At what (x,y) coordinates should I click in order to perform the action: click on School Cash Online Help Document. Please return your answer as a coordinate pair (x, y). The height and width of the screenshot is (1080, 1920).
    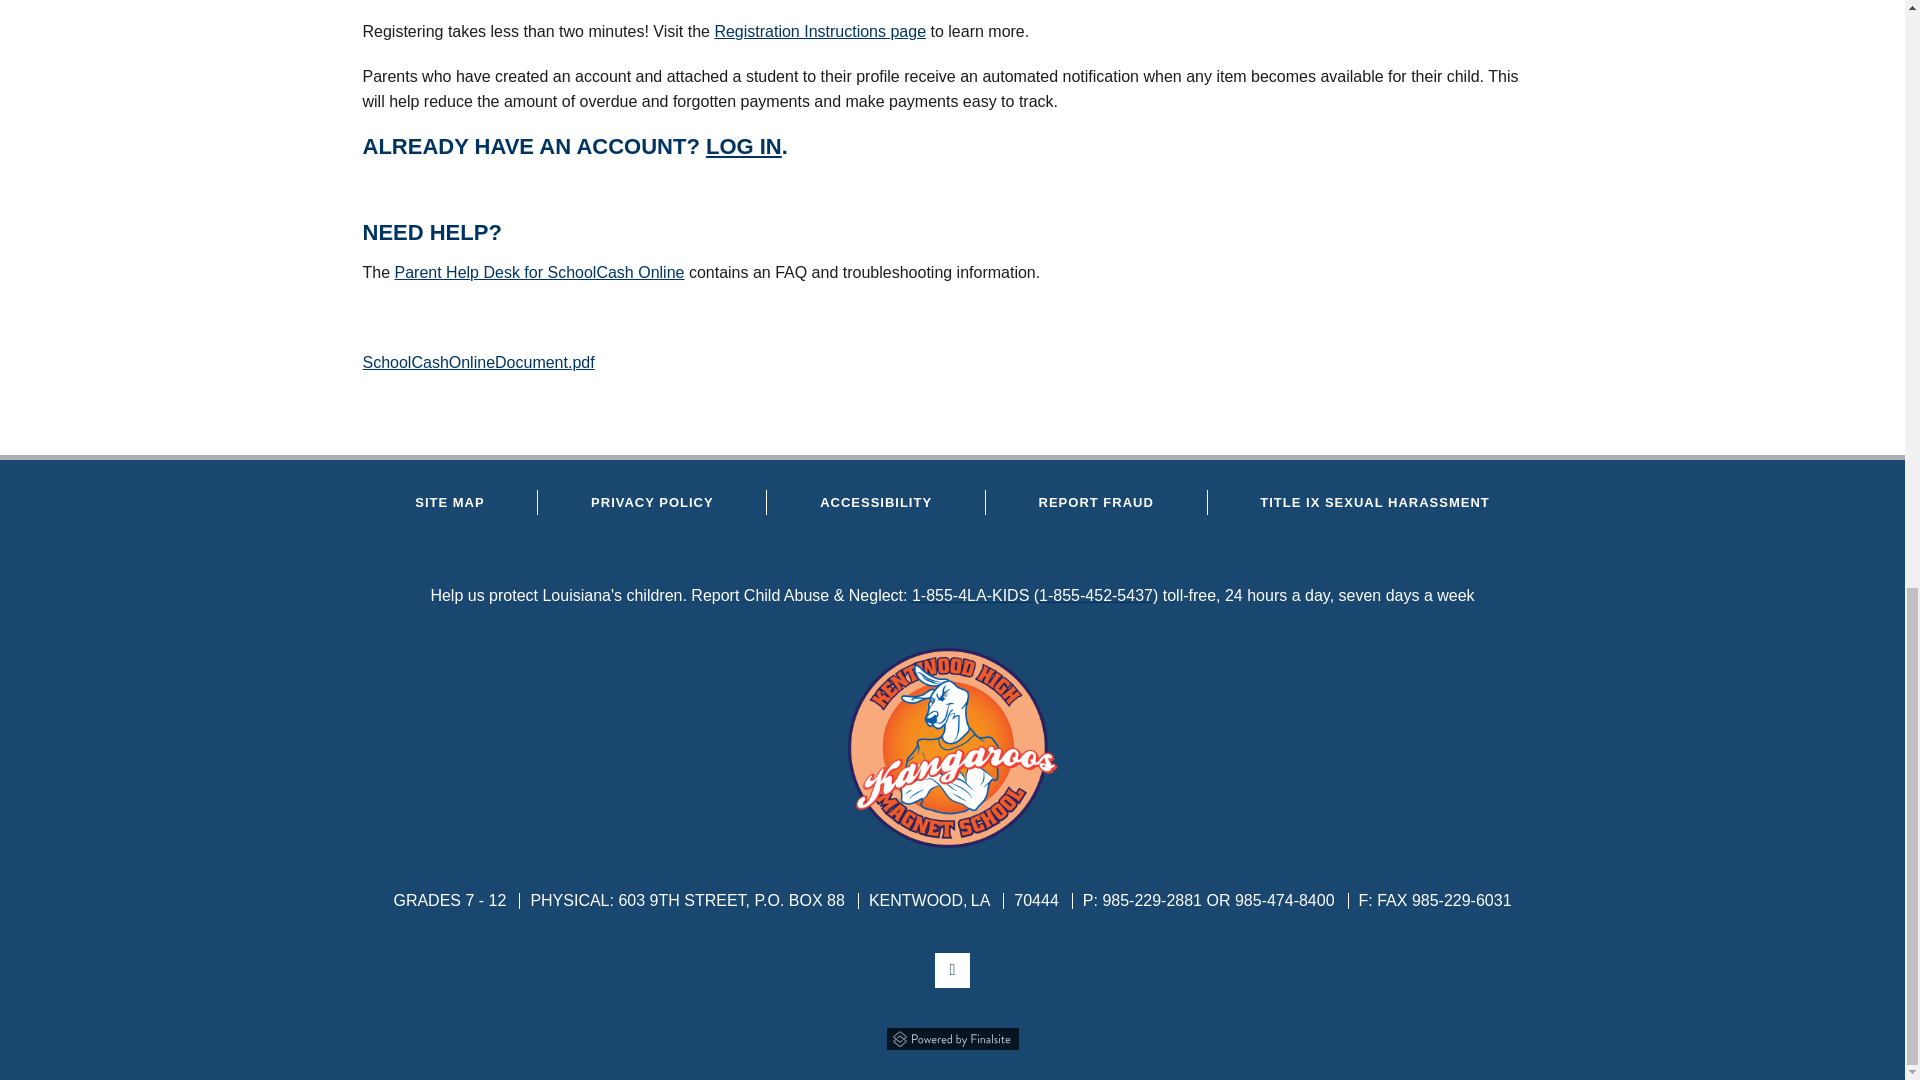
    Looking at the image, I should click on (478, 362).